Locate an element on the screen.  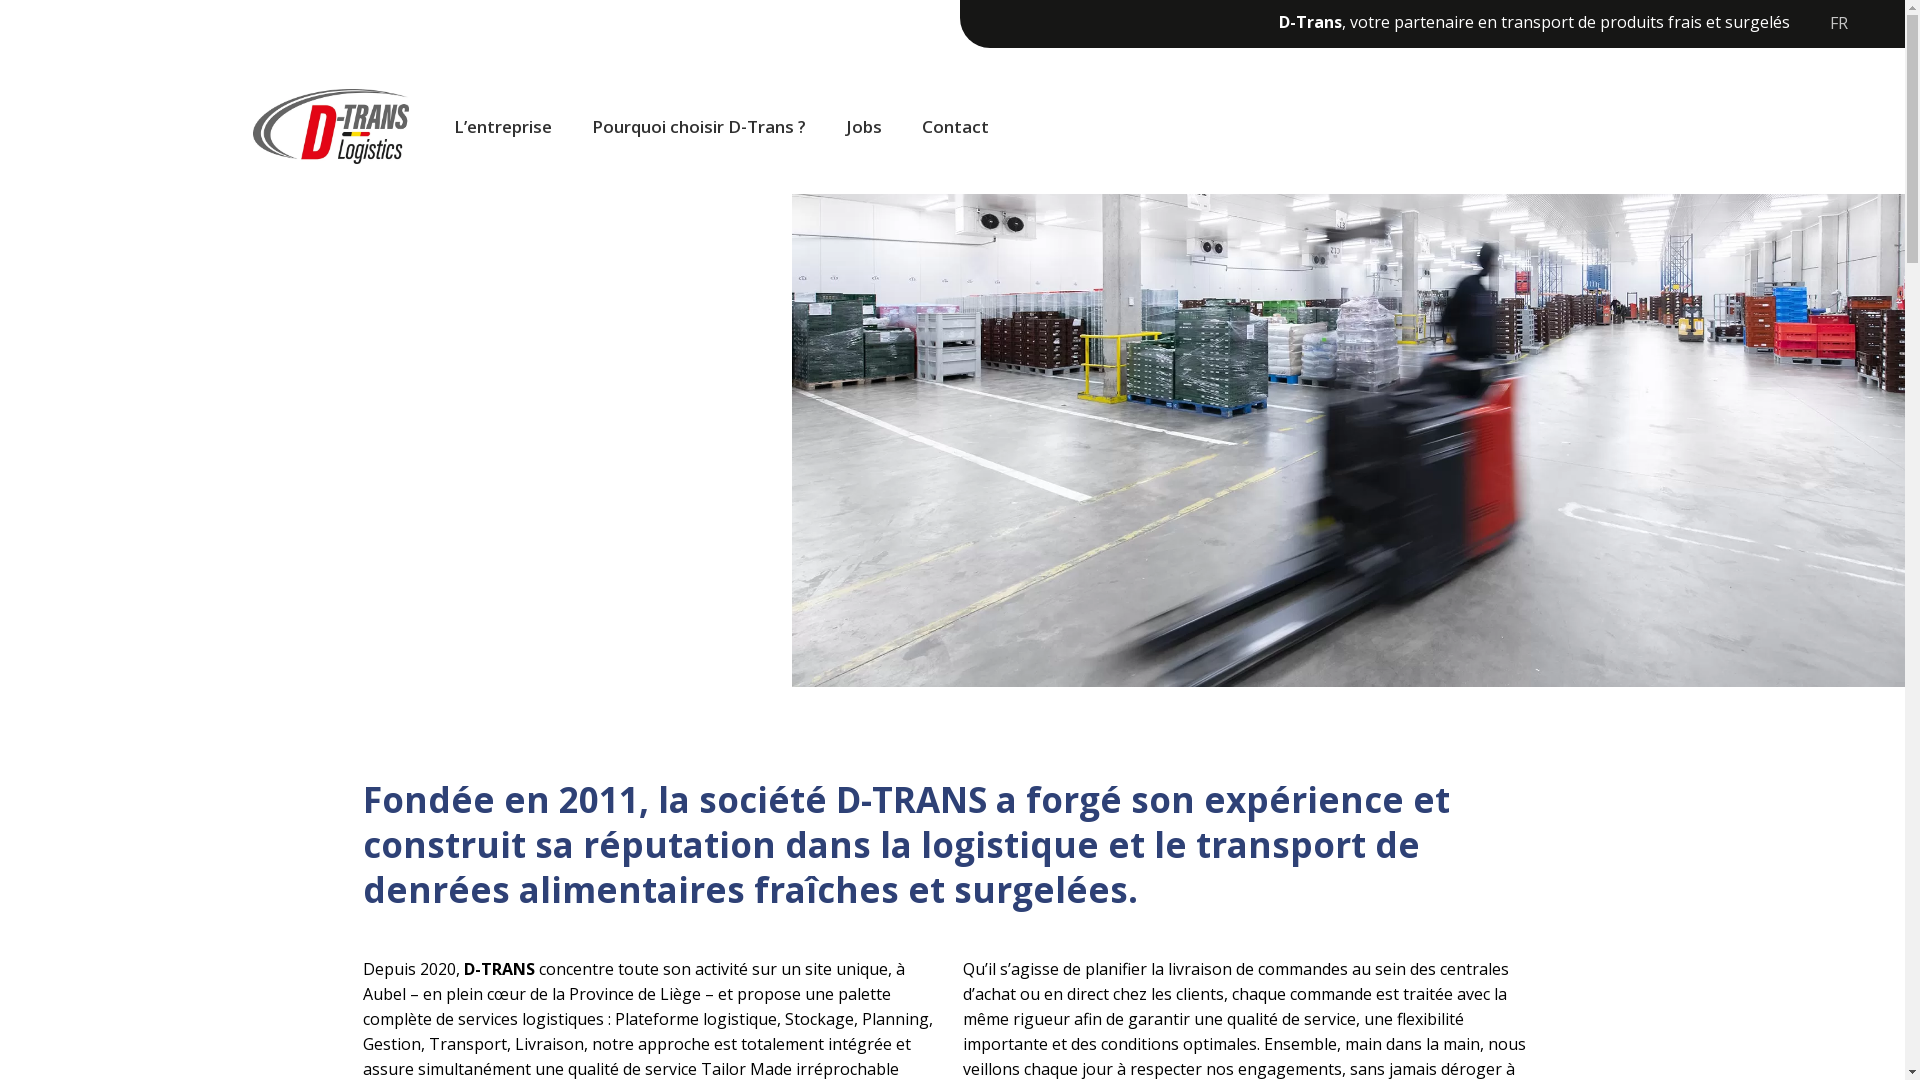
Jobs is located at coordinates (864, 127).